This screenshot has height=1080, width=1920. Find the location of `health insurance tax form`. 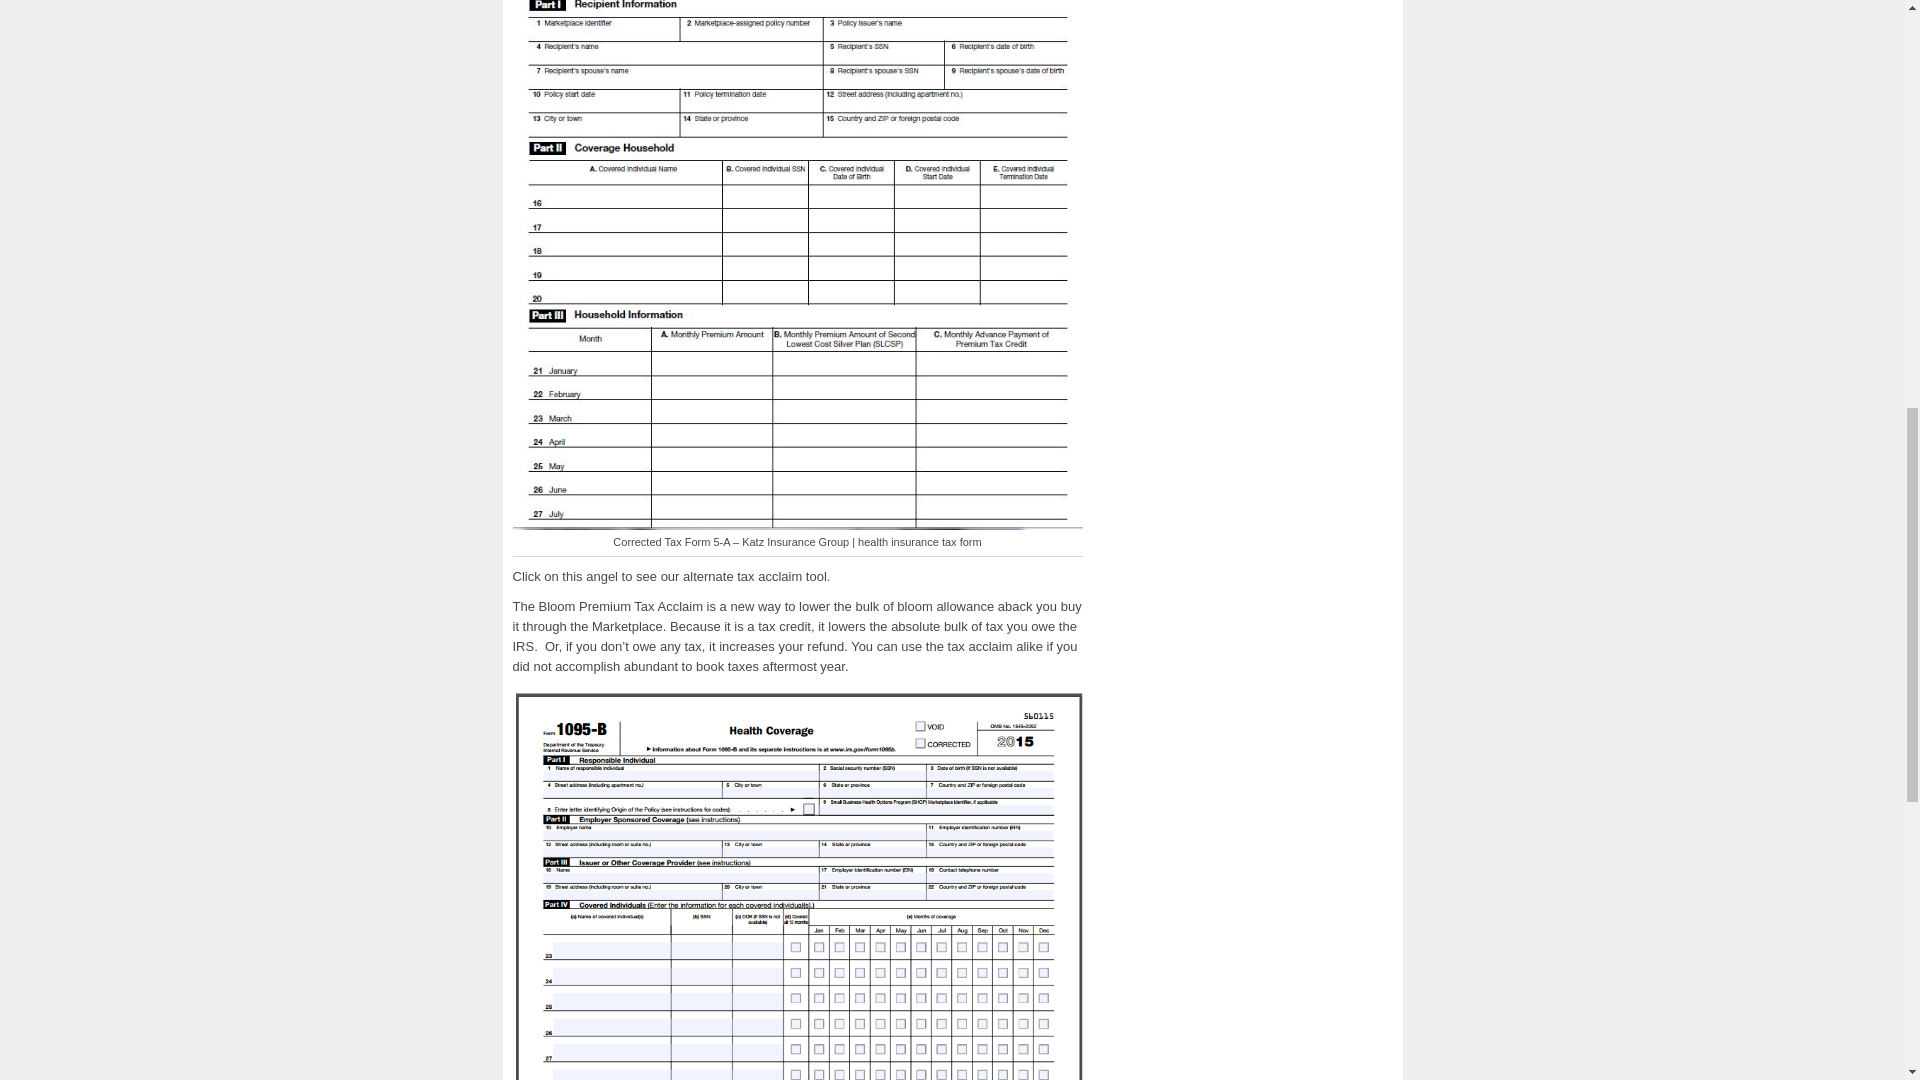

health insurance tax form is located at coordinates (797, 886).